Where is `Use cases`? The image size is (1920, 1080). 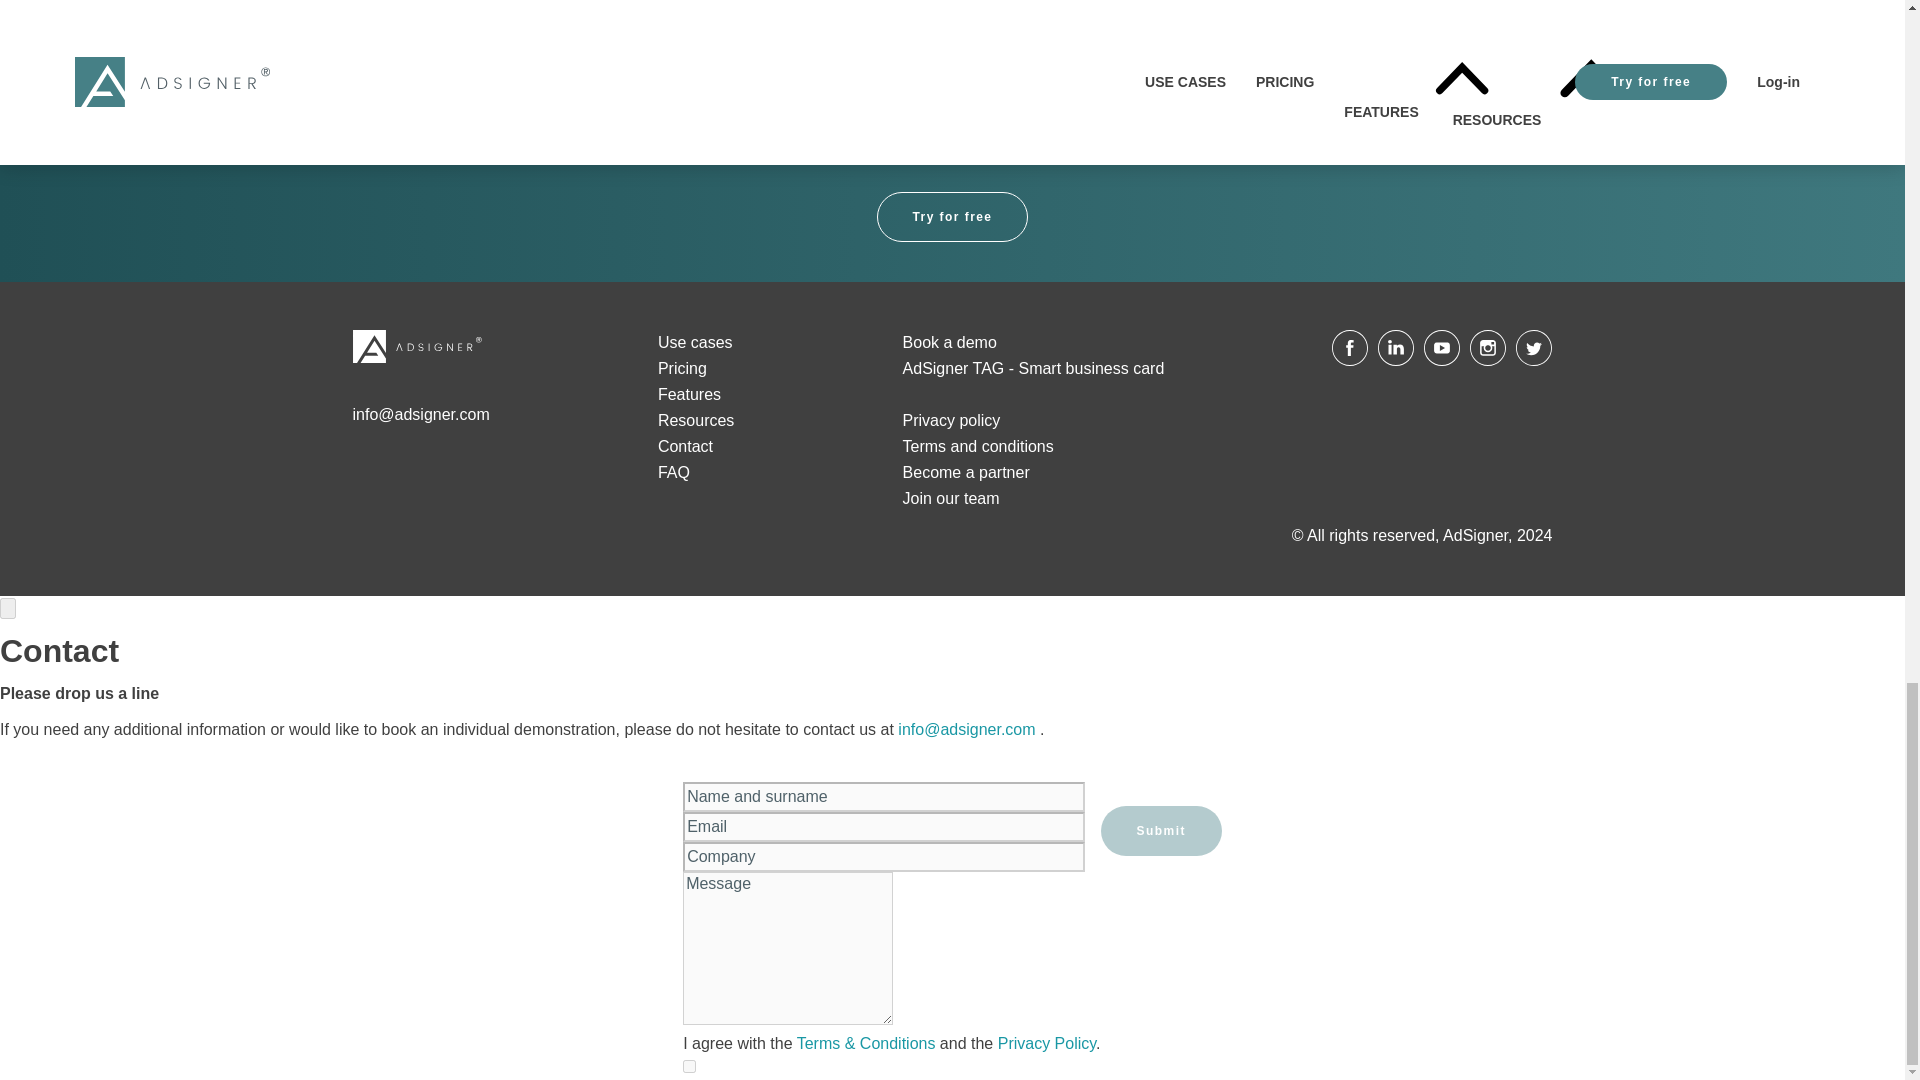 Use cases is located at coordinates (696, 342).